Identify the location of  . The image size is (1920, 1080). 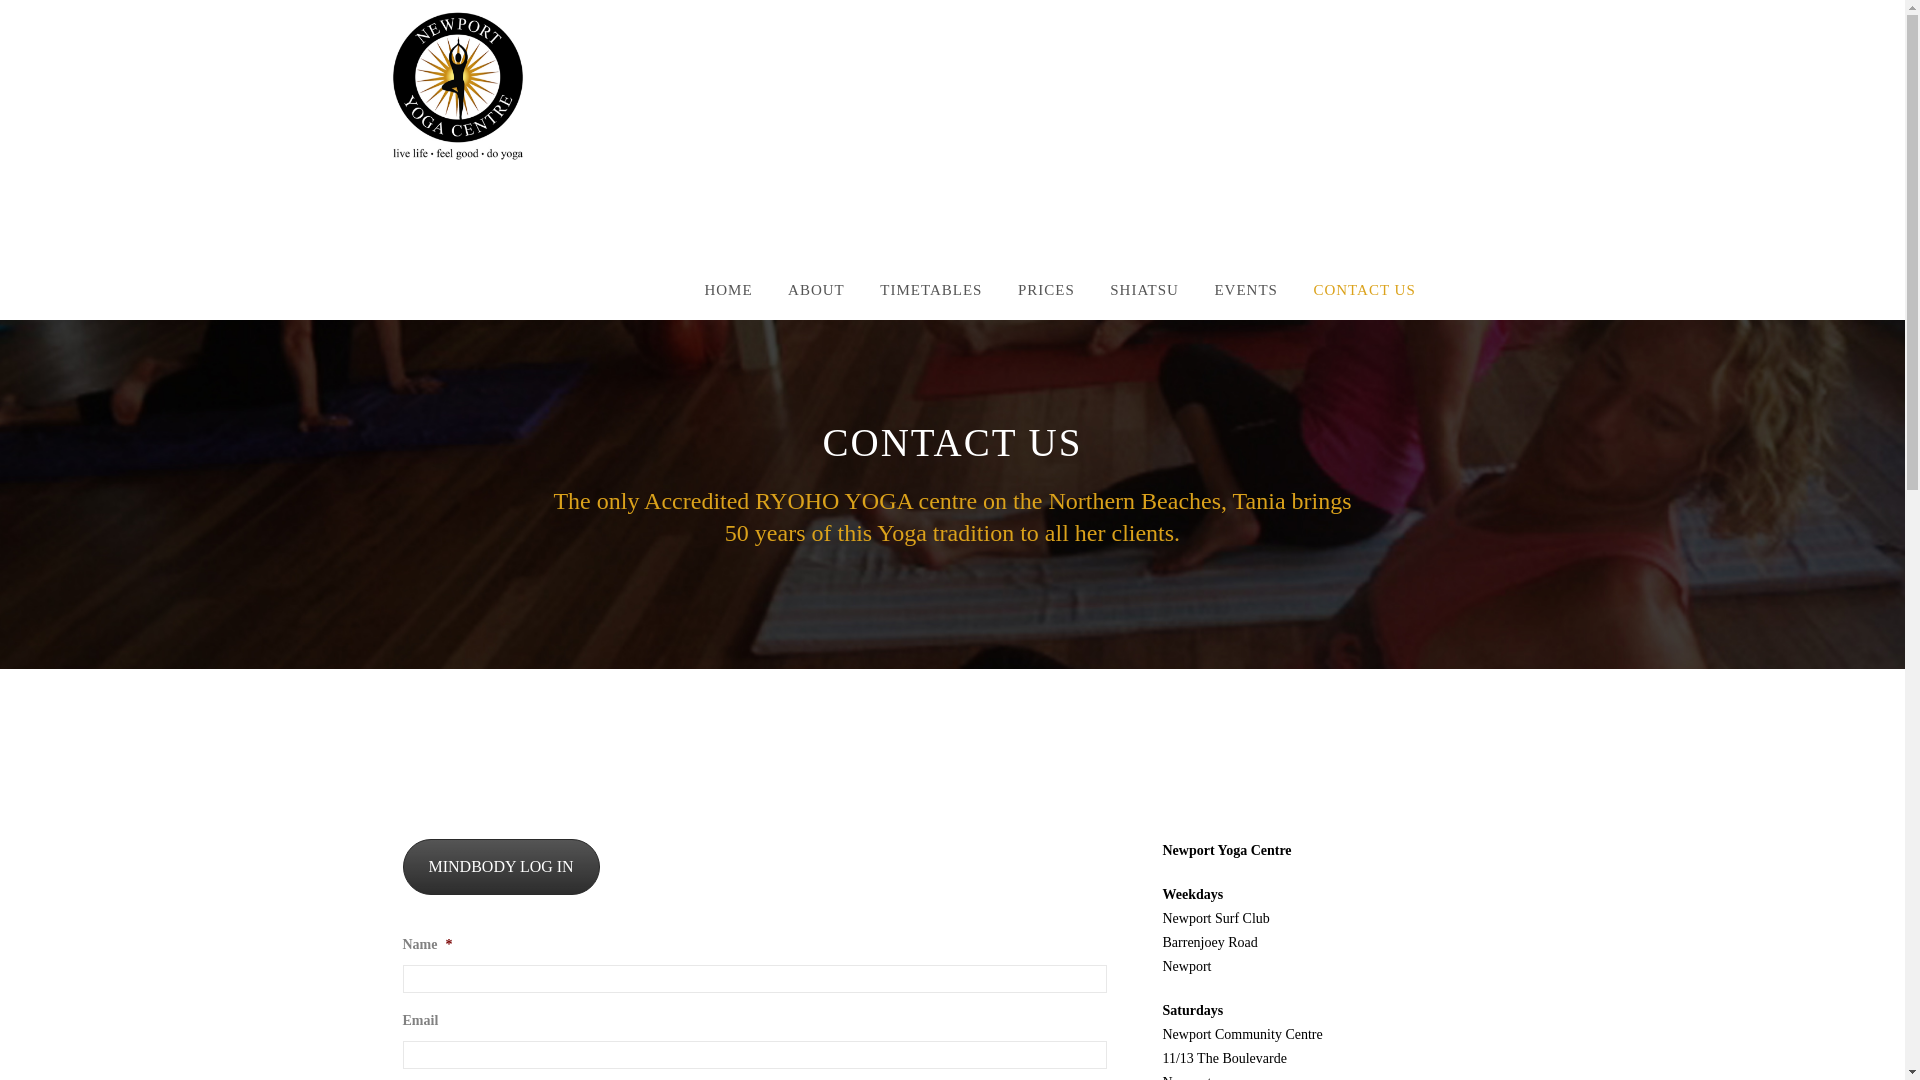
(1497, 299).